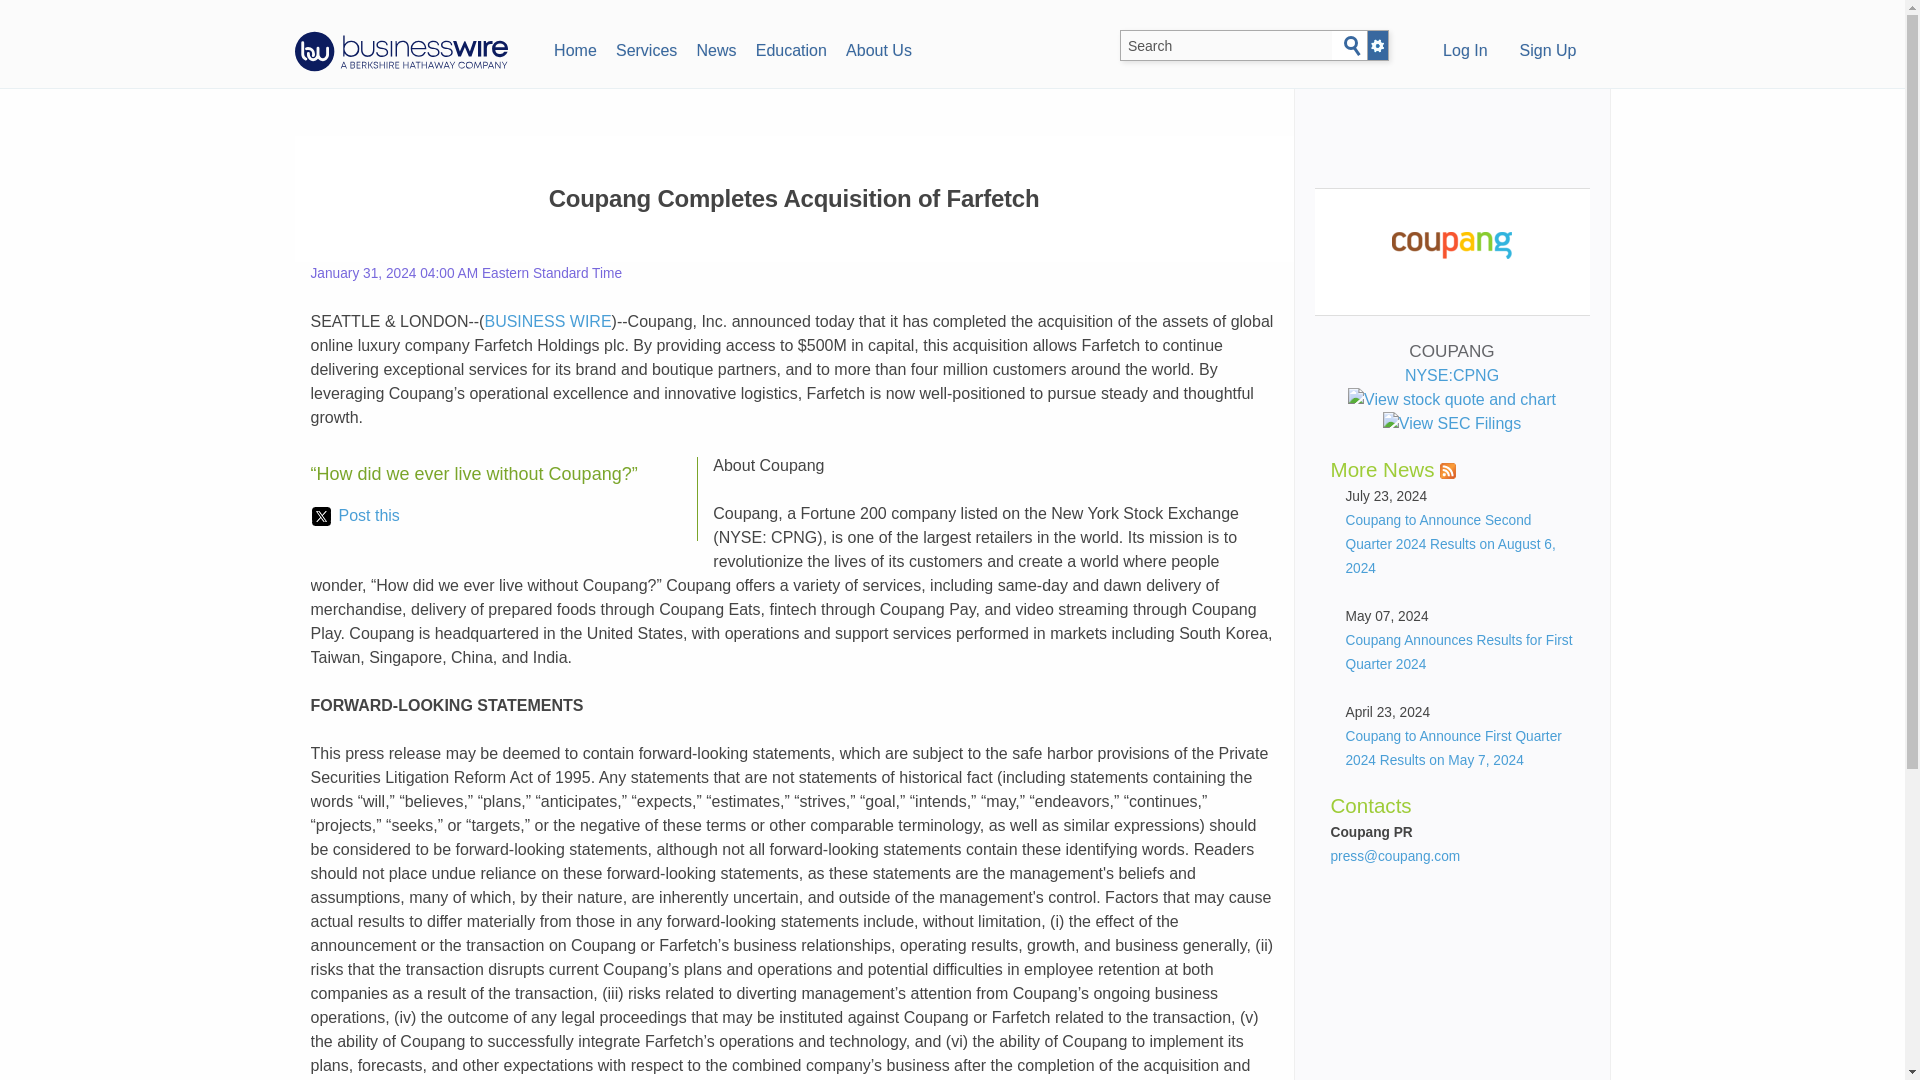 This screenshot has height=1080, width=1920. Describe the element at coordinates (546, 322) in the screenshot. I see `BUSINESS WIRE` at that location.